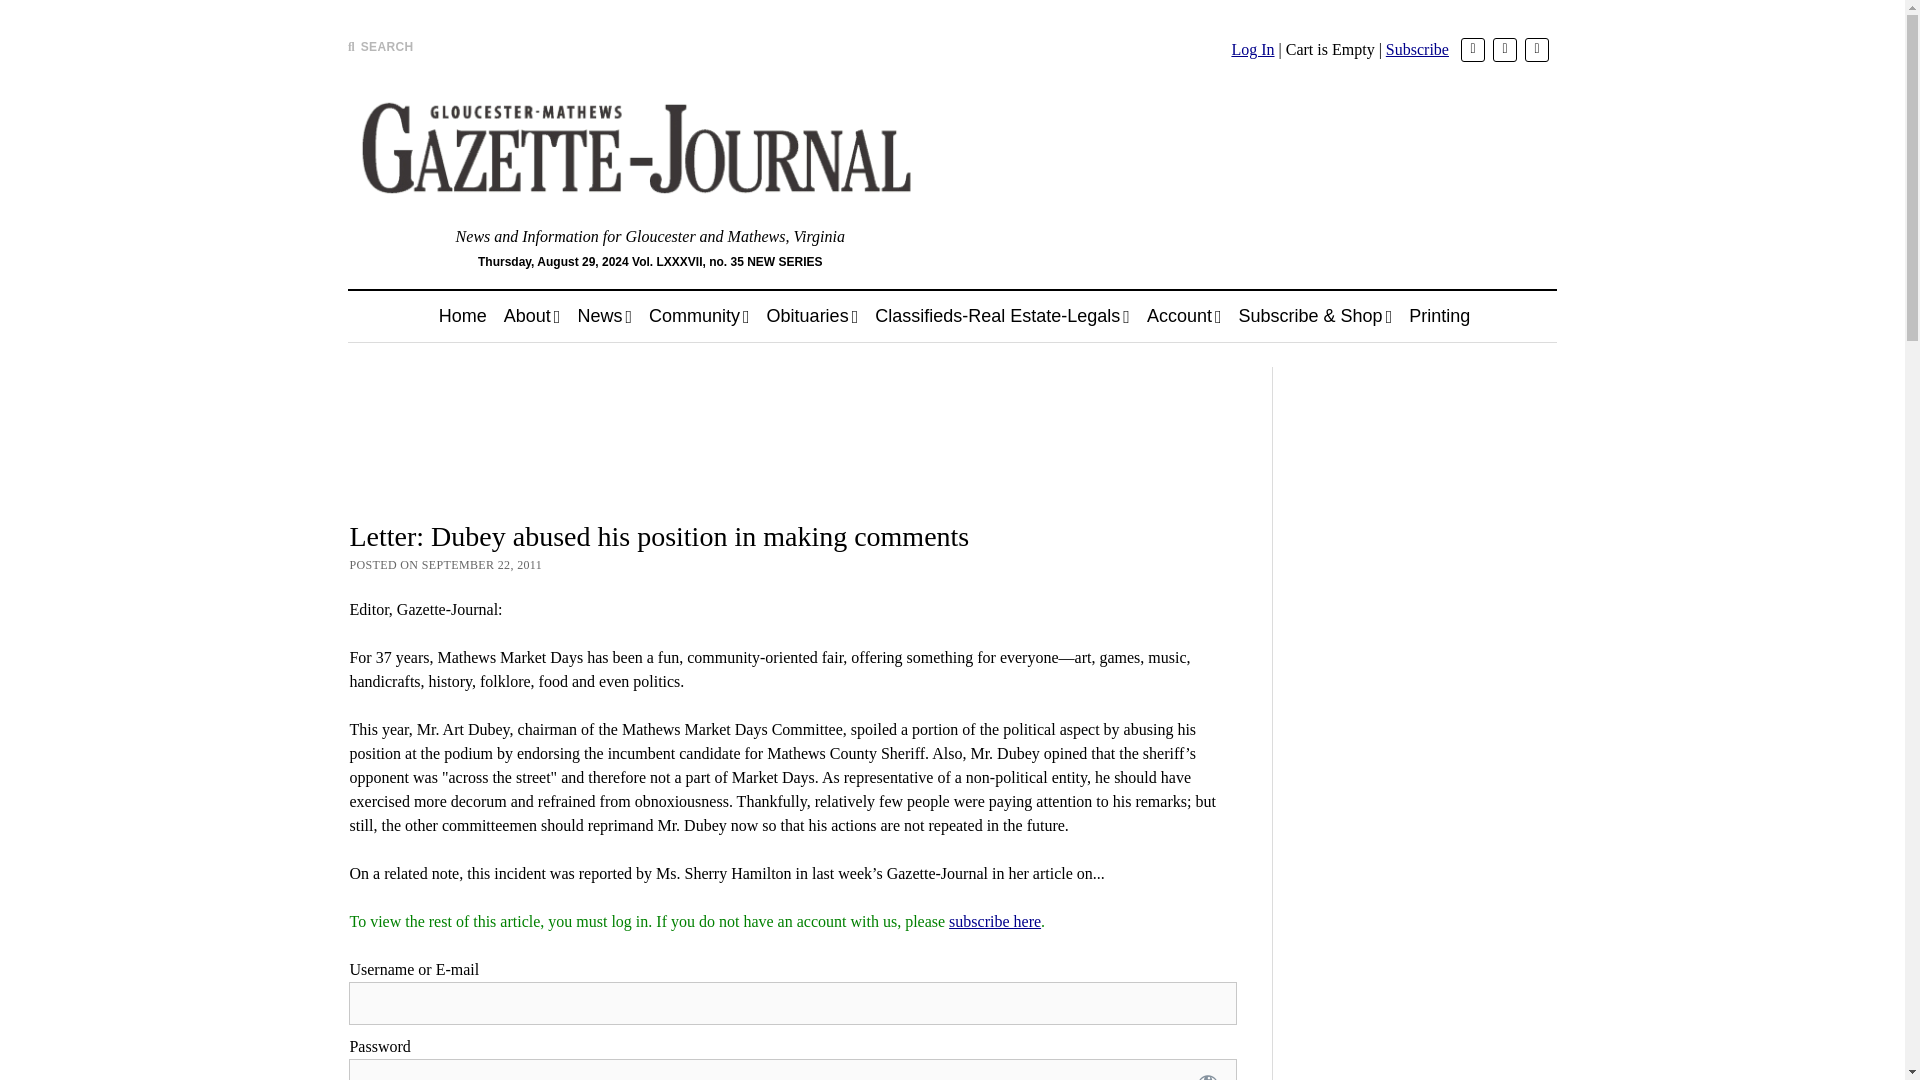 This screenshot has width=1920, height=1080. What do you see at coordinates (1472, 49) in the screenshot?
I see `twitter` at bounding box center [1472, 49].